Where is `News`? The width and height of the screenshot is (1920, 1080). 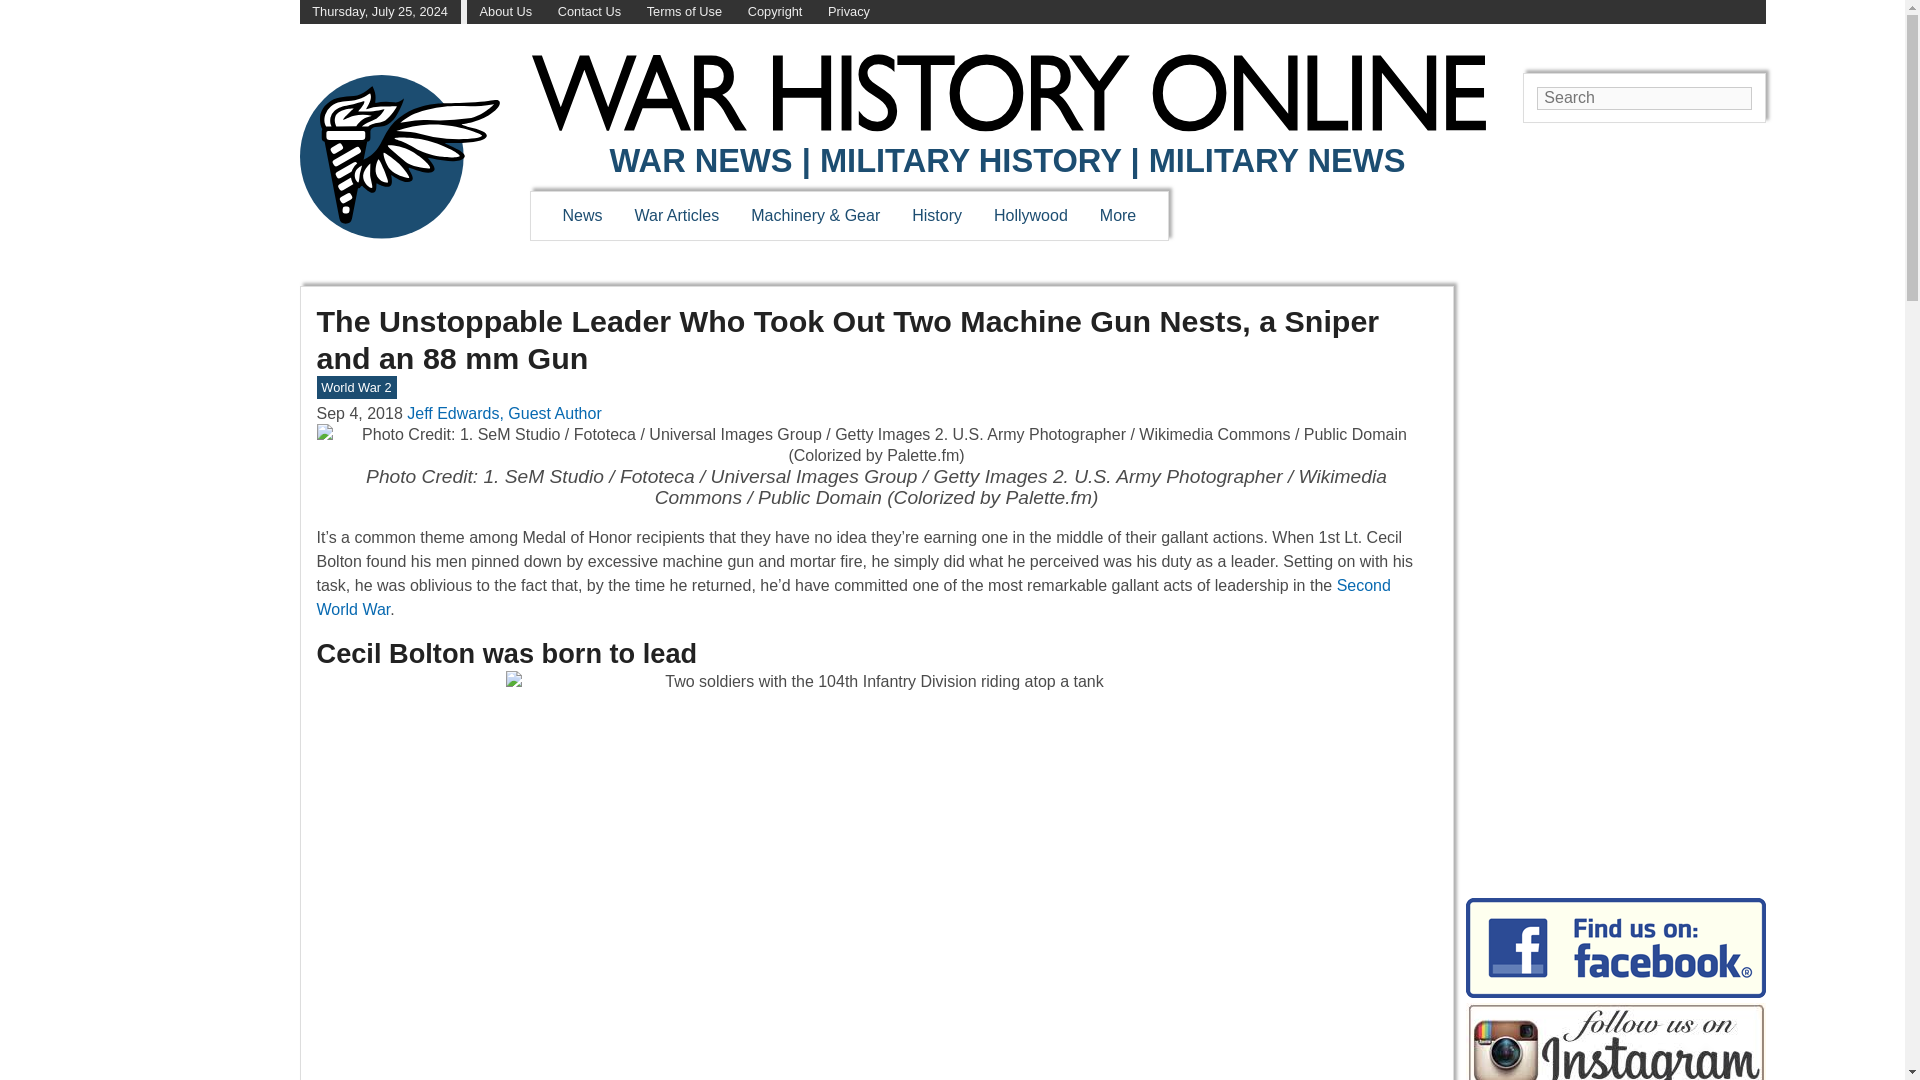
News is located at coordinates (582, 215).